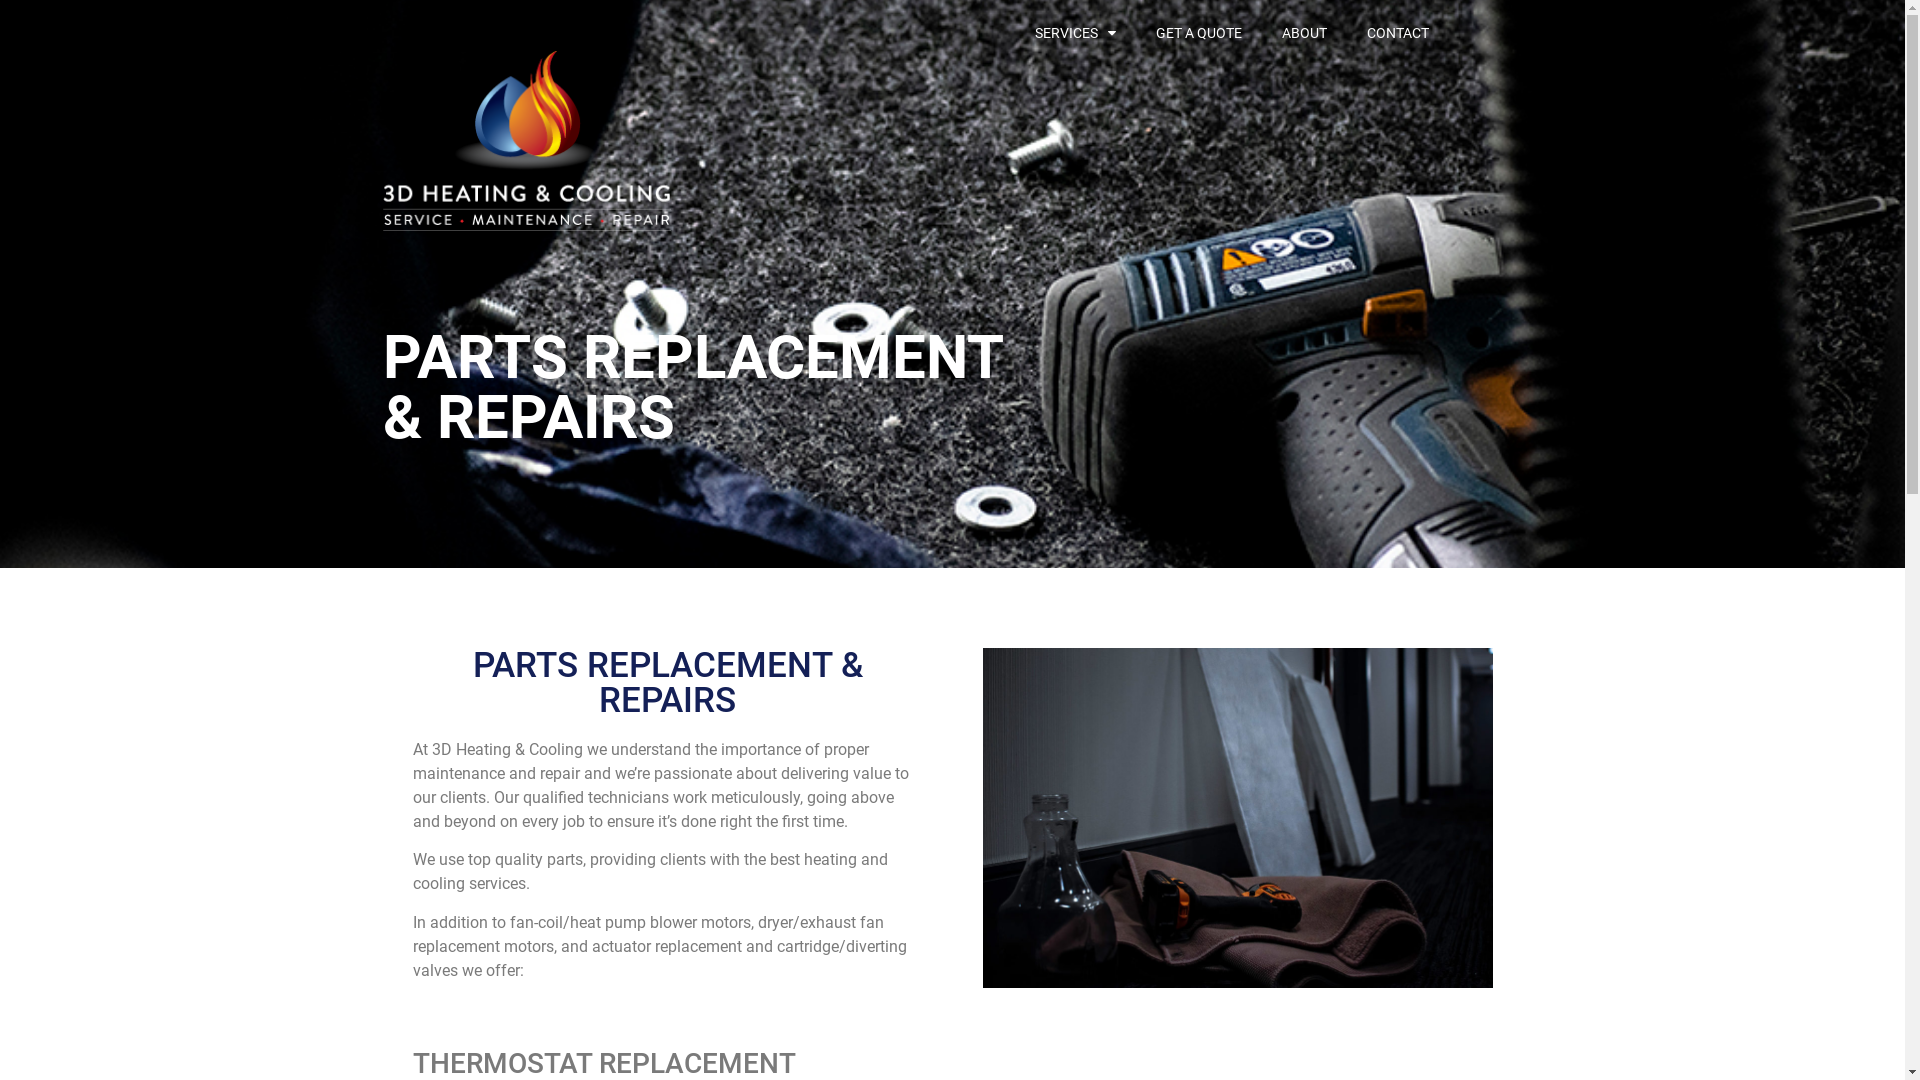 The width and height of the screenshot is (1920, 1080). What do you see at coordinates (1304, 33) in the screenshot?
I see `ABOUT` at bounding box center [1304, 33].